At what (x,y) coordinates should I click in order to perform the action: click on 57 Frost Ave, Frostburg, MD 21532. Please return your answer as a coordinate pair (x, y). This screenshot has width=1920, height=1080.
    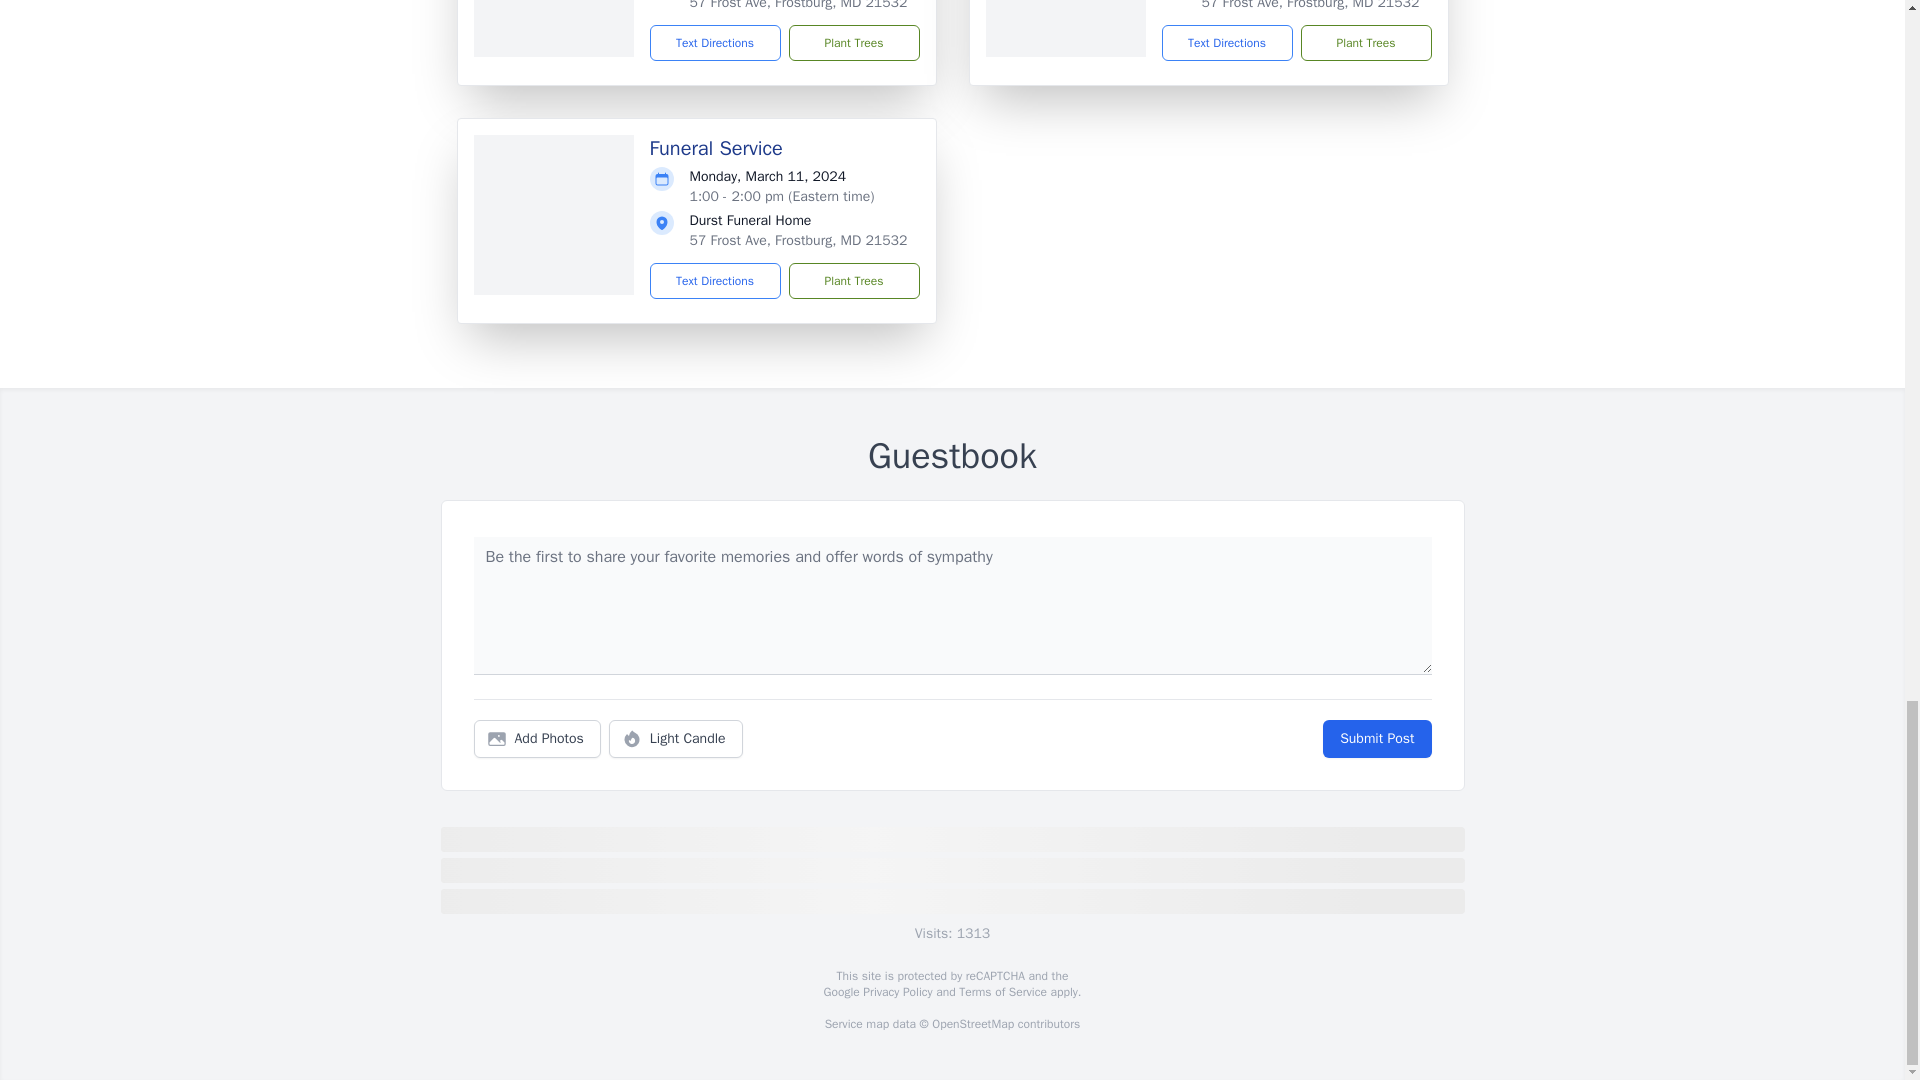
    Looking at the image, I should click on (798, 5).